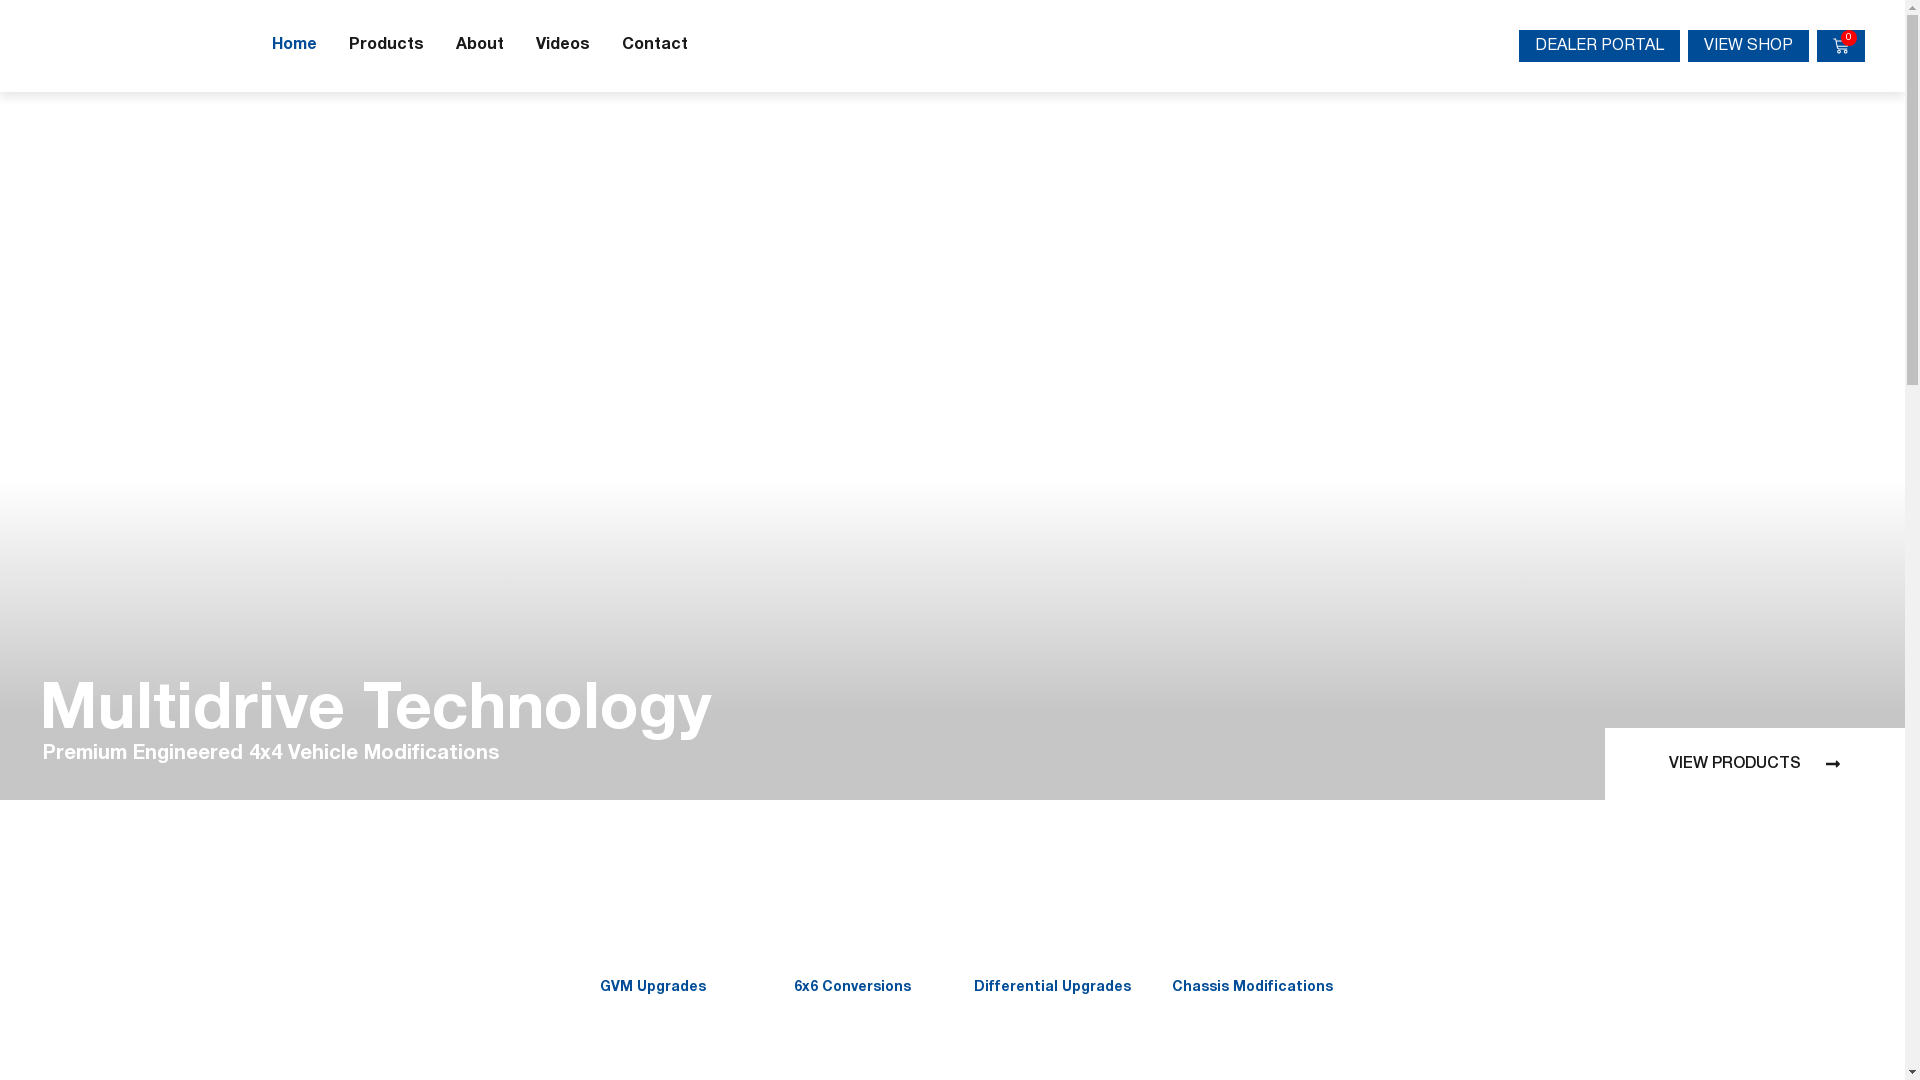  Describe the element at coordinates (1600, 46) in the screenshot. I see `DEALER PORTAL` at that location.